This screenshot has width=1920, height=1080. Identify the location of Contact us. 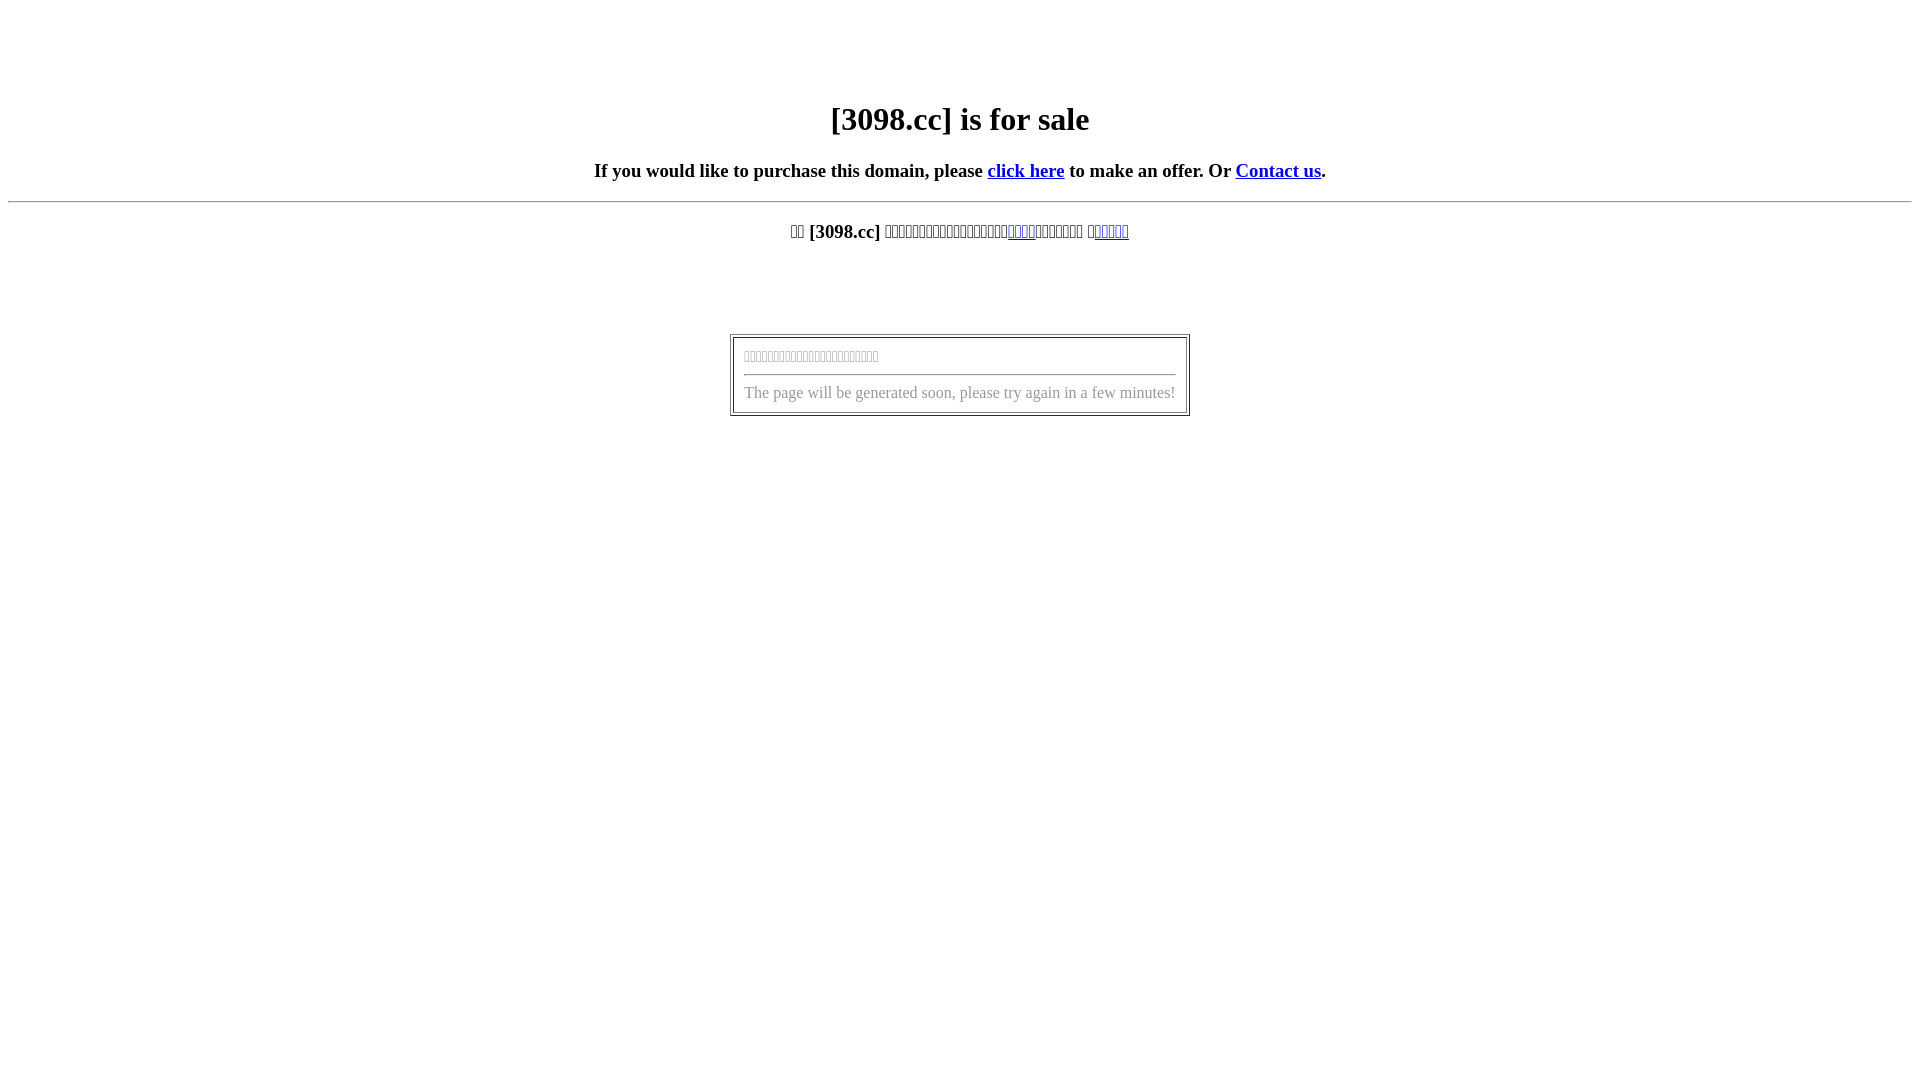
(1279, 170).